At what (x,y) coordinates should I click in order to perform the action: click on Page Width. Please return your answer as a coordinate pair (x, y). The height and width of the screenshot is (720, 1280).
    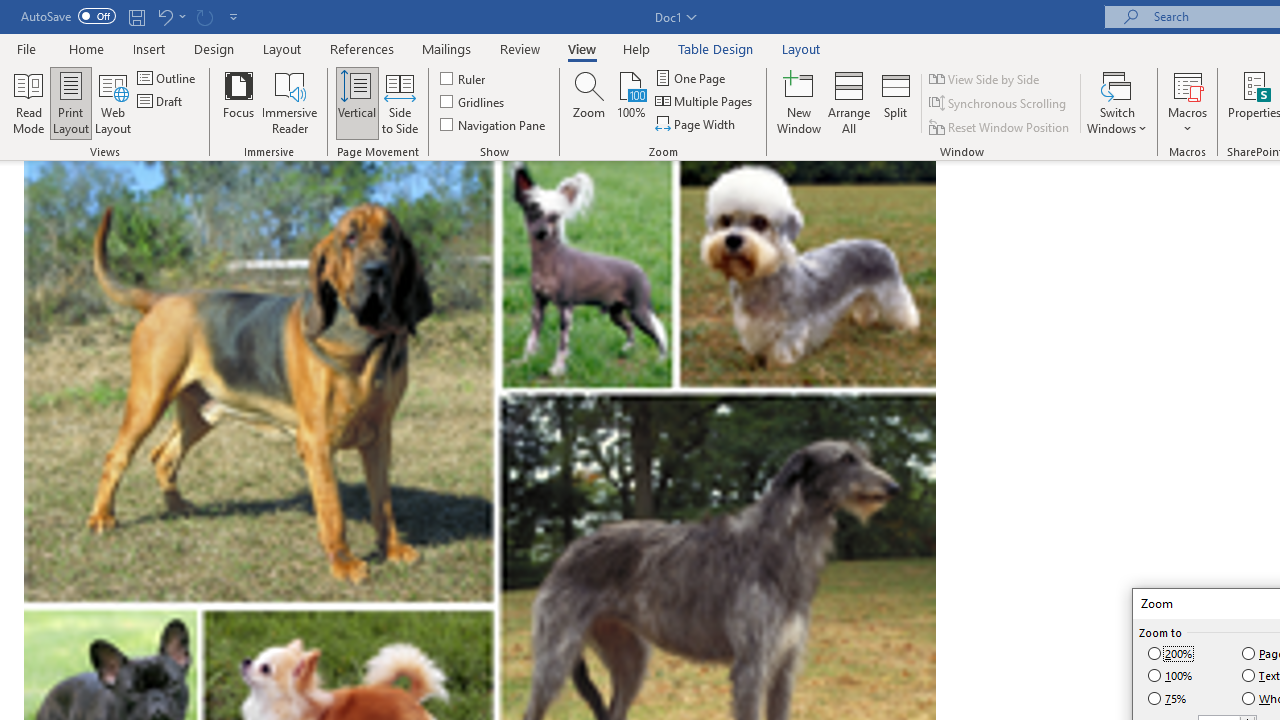
    Looking at the image, I should click on (696, 124).